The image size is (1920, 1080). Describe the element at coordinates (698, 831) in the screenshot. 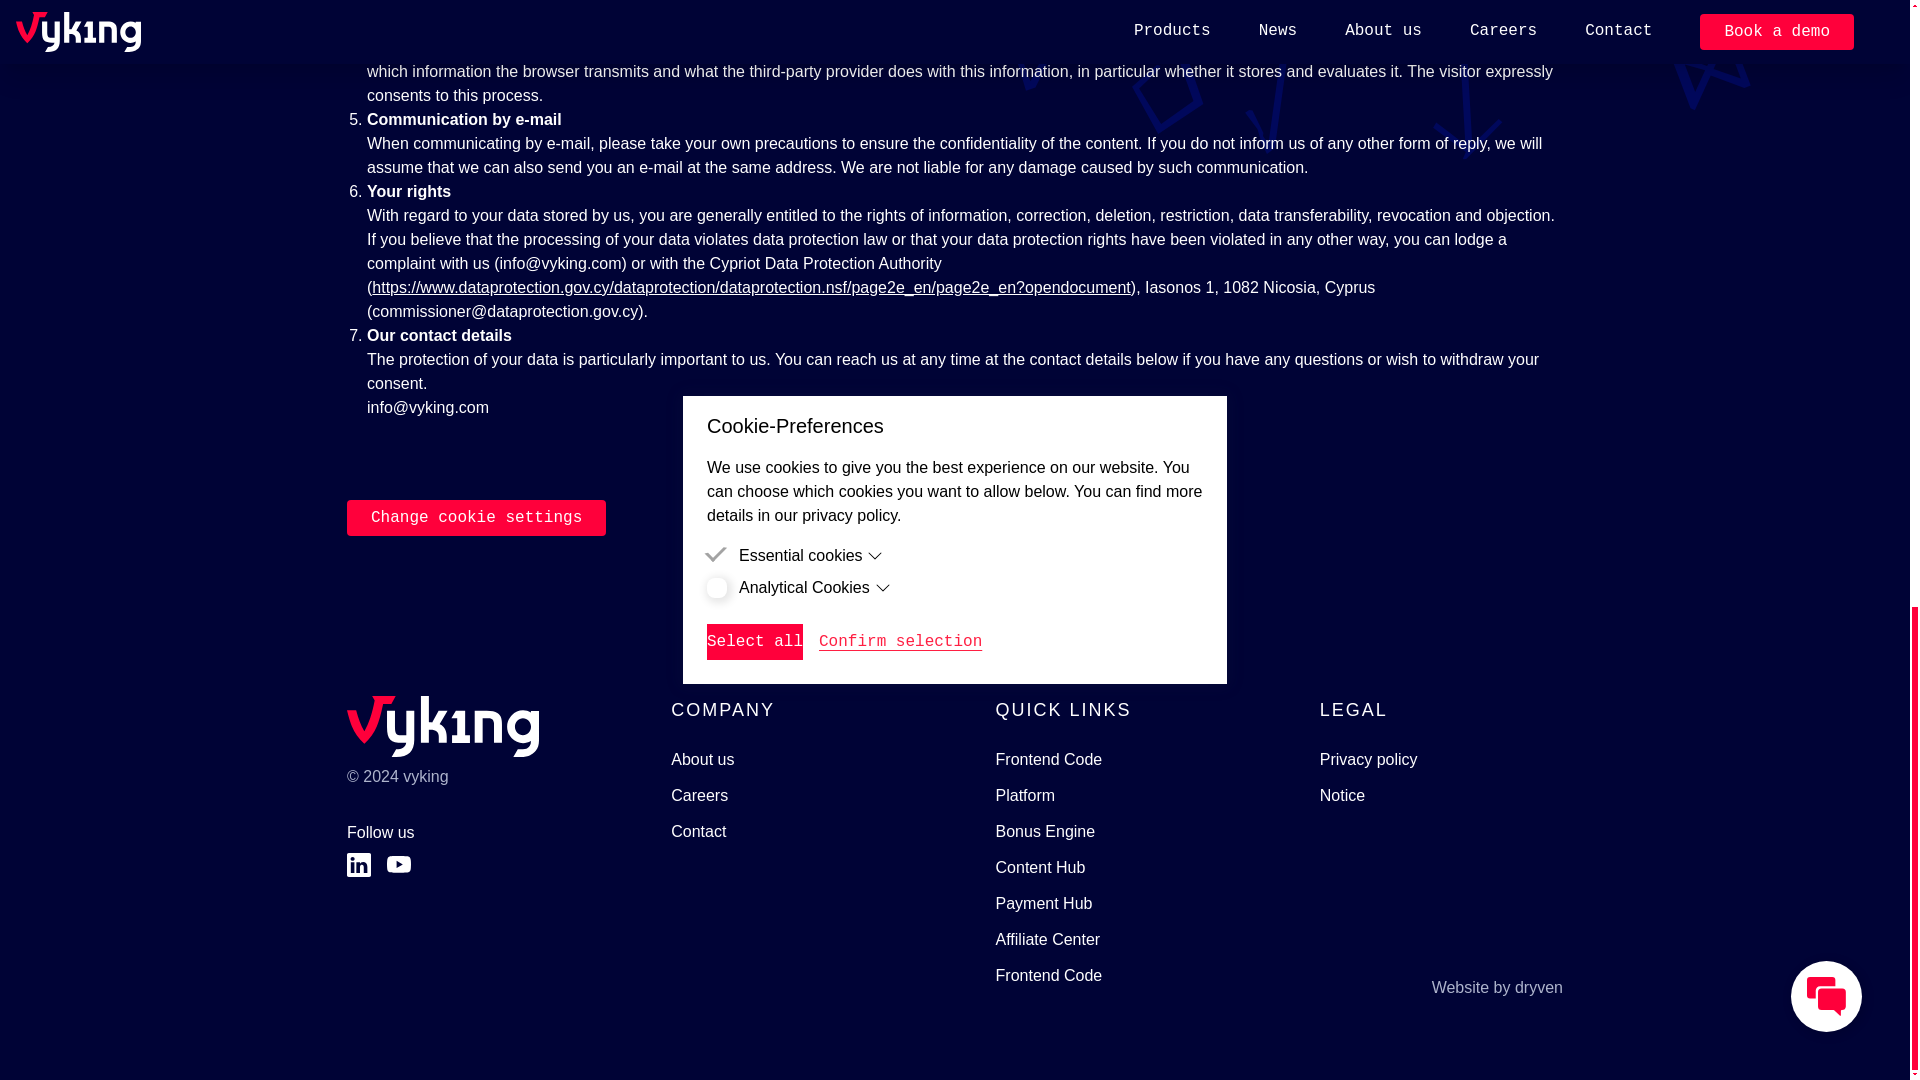

I see `Contact` at that location.